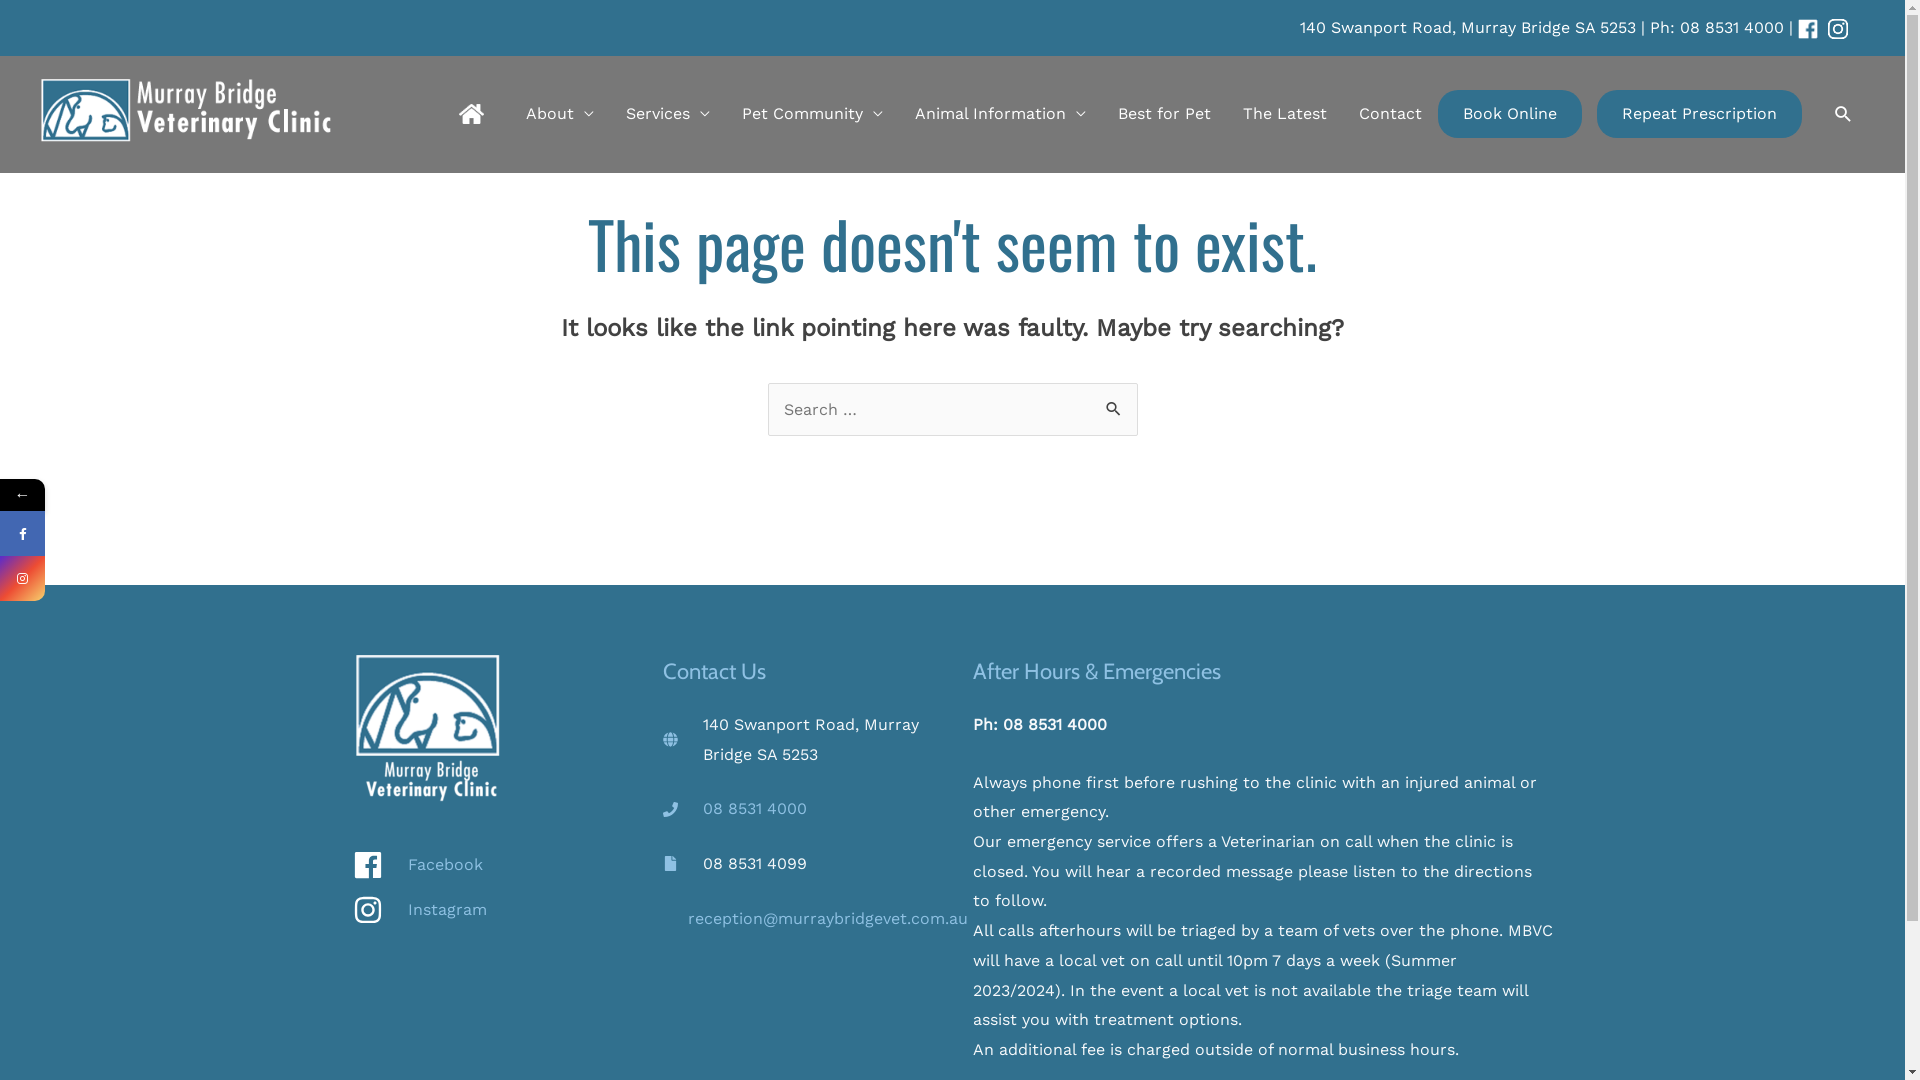  Describe the element at coordinates (1000, 114) in the screenshot. I see `Animal Information` at that location.